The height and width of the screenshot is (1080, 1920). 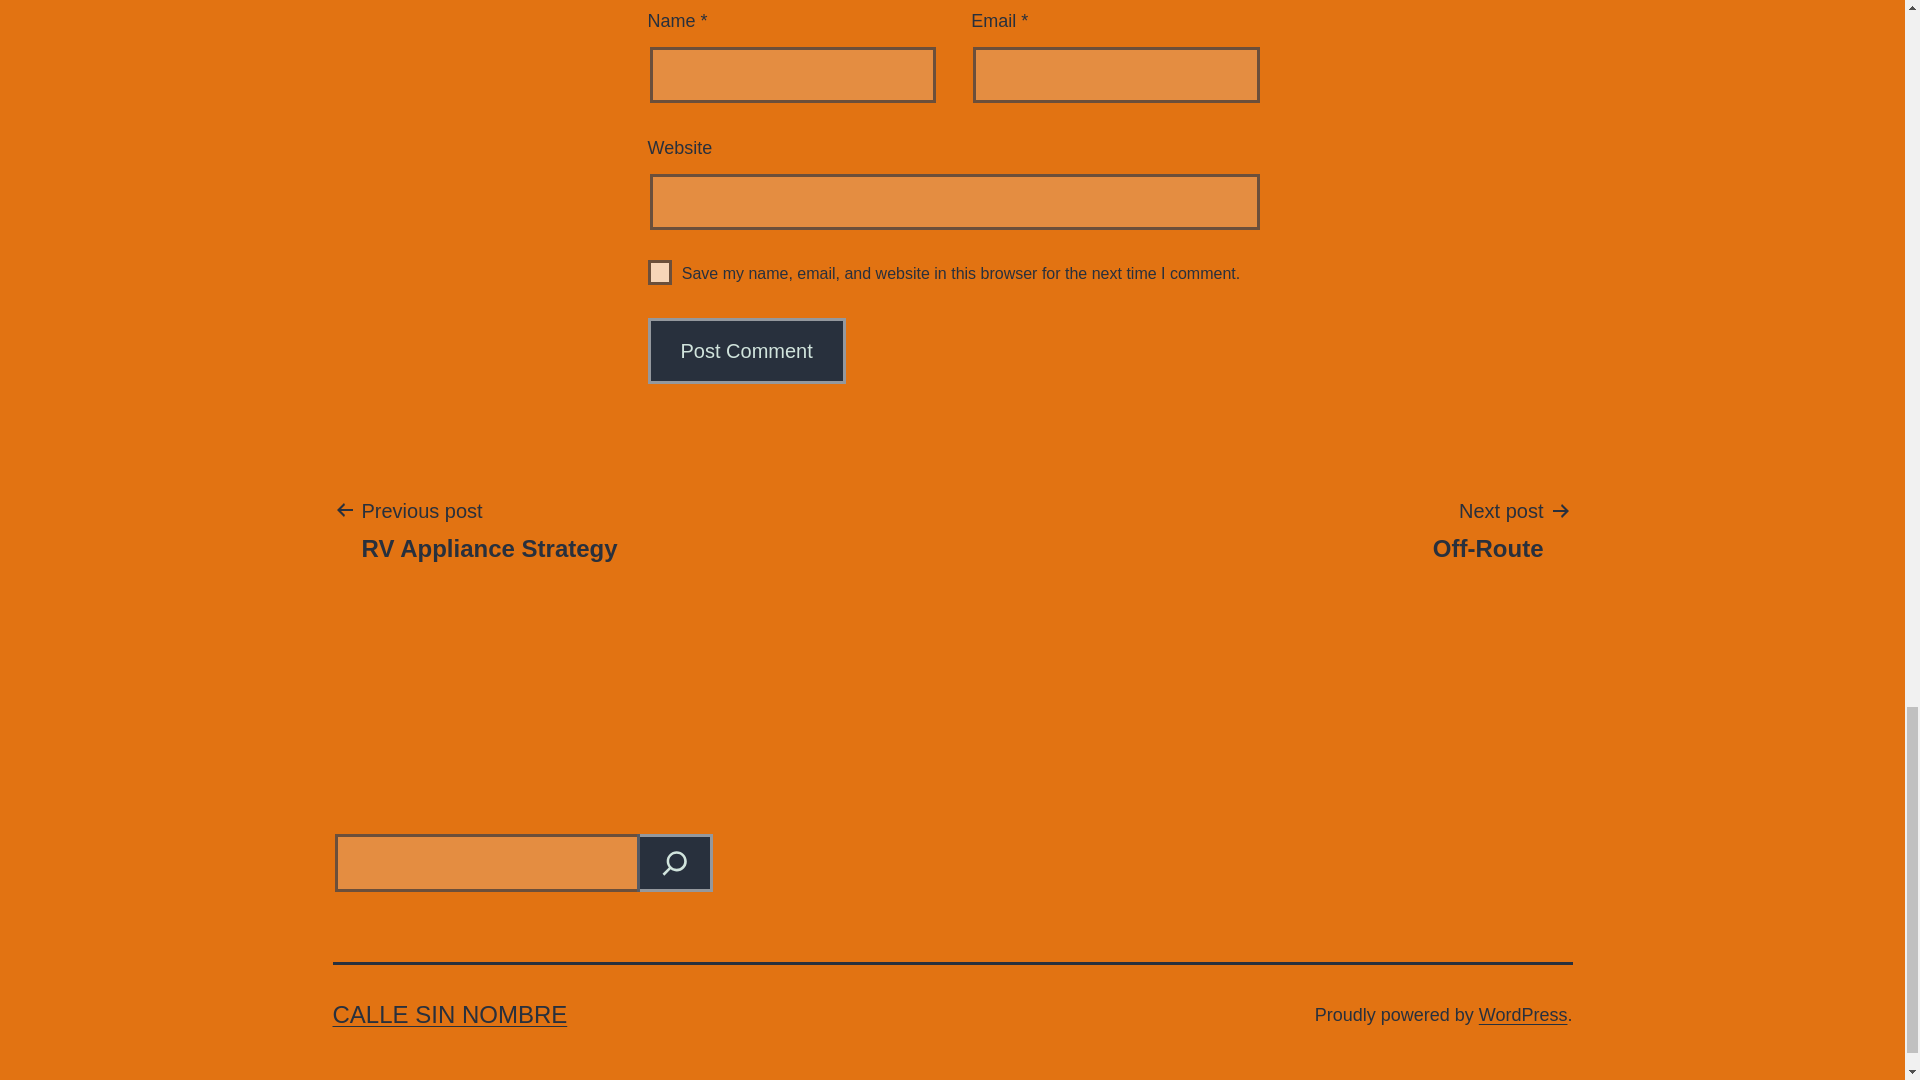 I want to click on Post Comment, so click(x=747, y=350).